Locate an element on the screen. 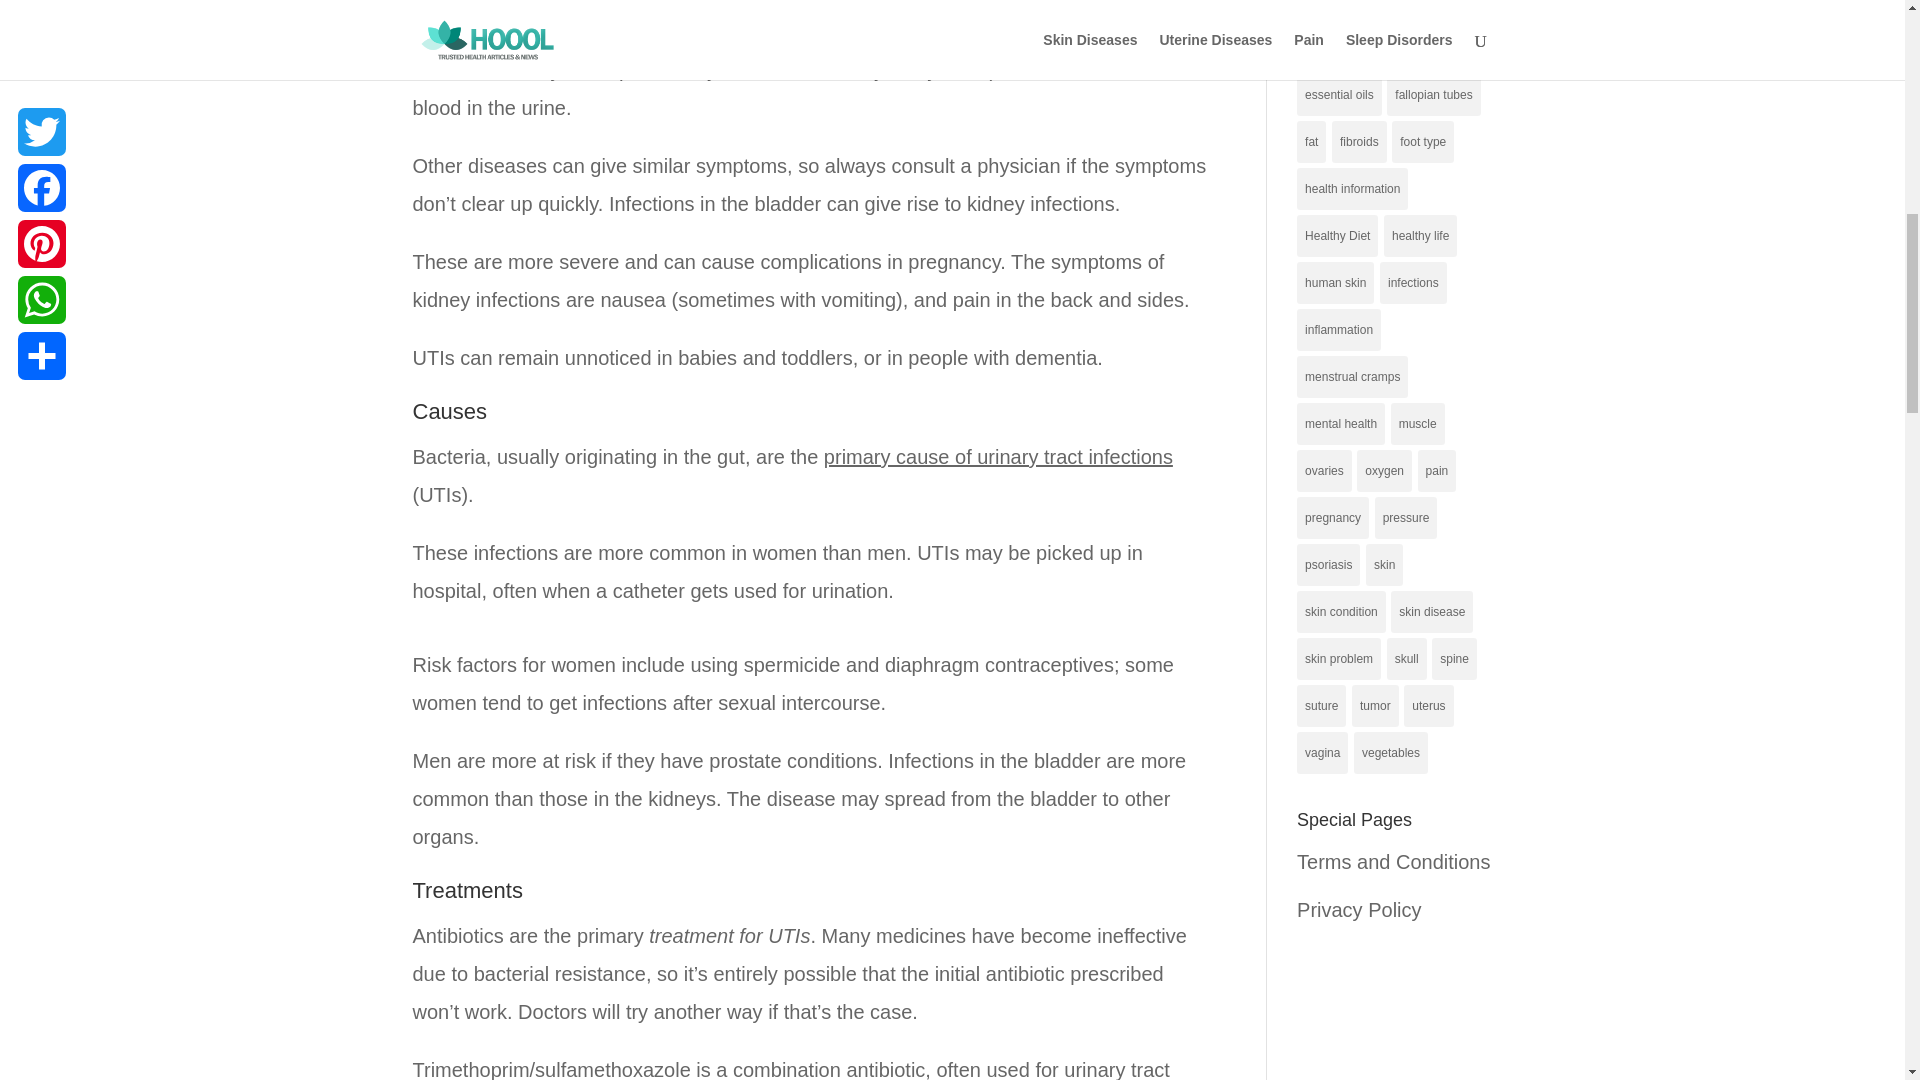 Image resolution: width=1920 pixels, height=1080 pixels. essential oils is located at coordinates (1340, 94).